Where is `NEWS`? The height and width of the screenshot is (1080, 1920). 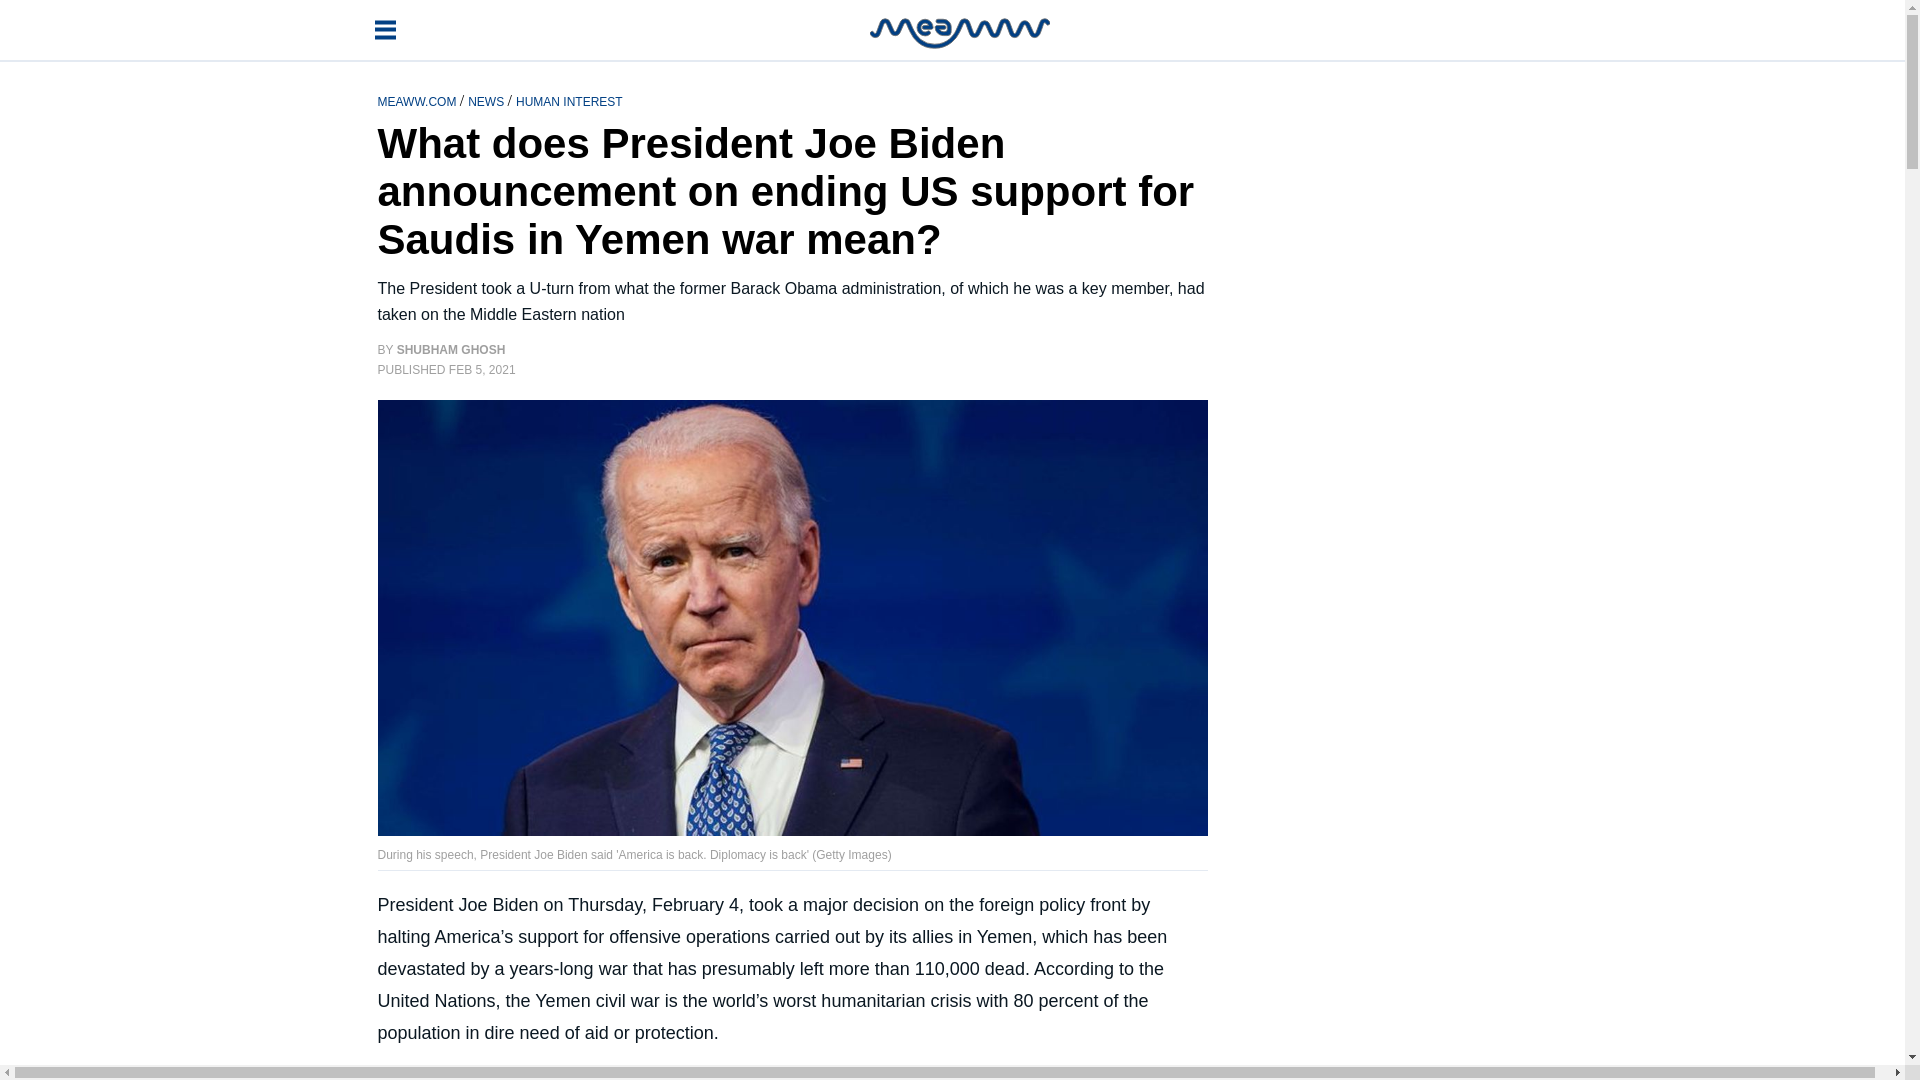 NEWS is located at coordinates (487, 100).